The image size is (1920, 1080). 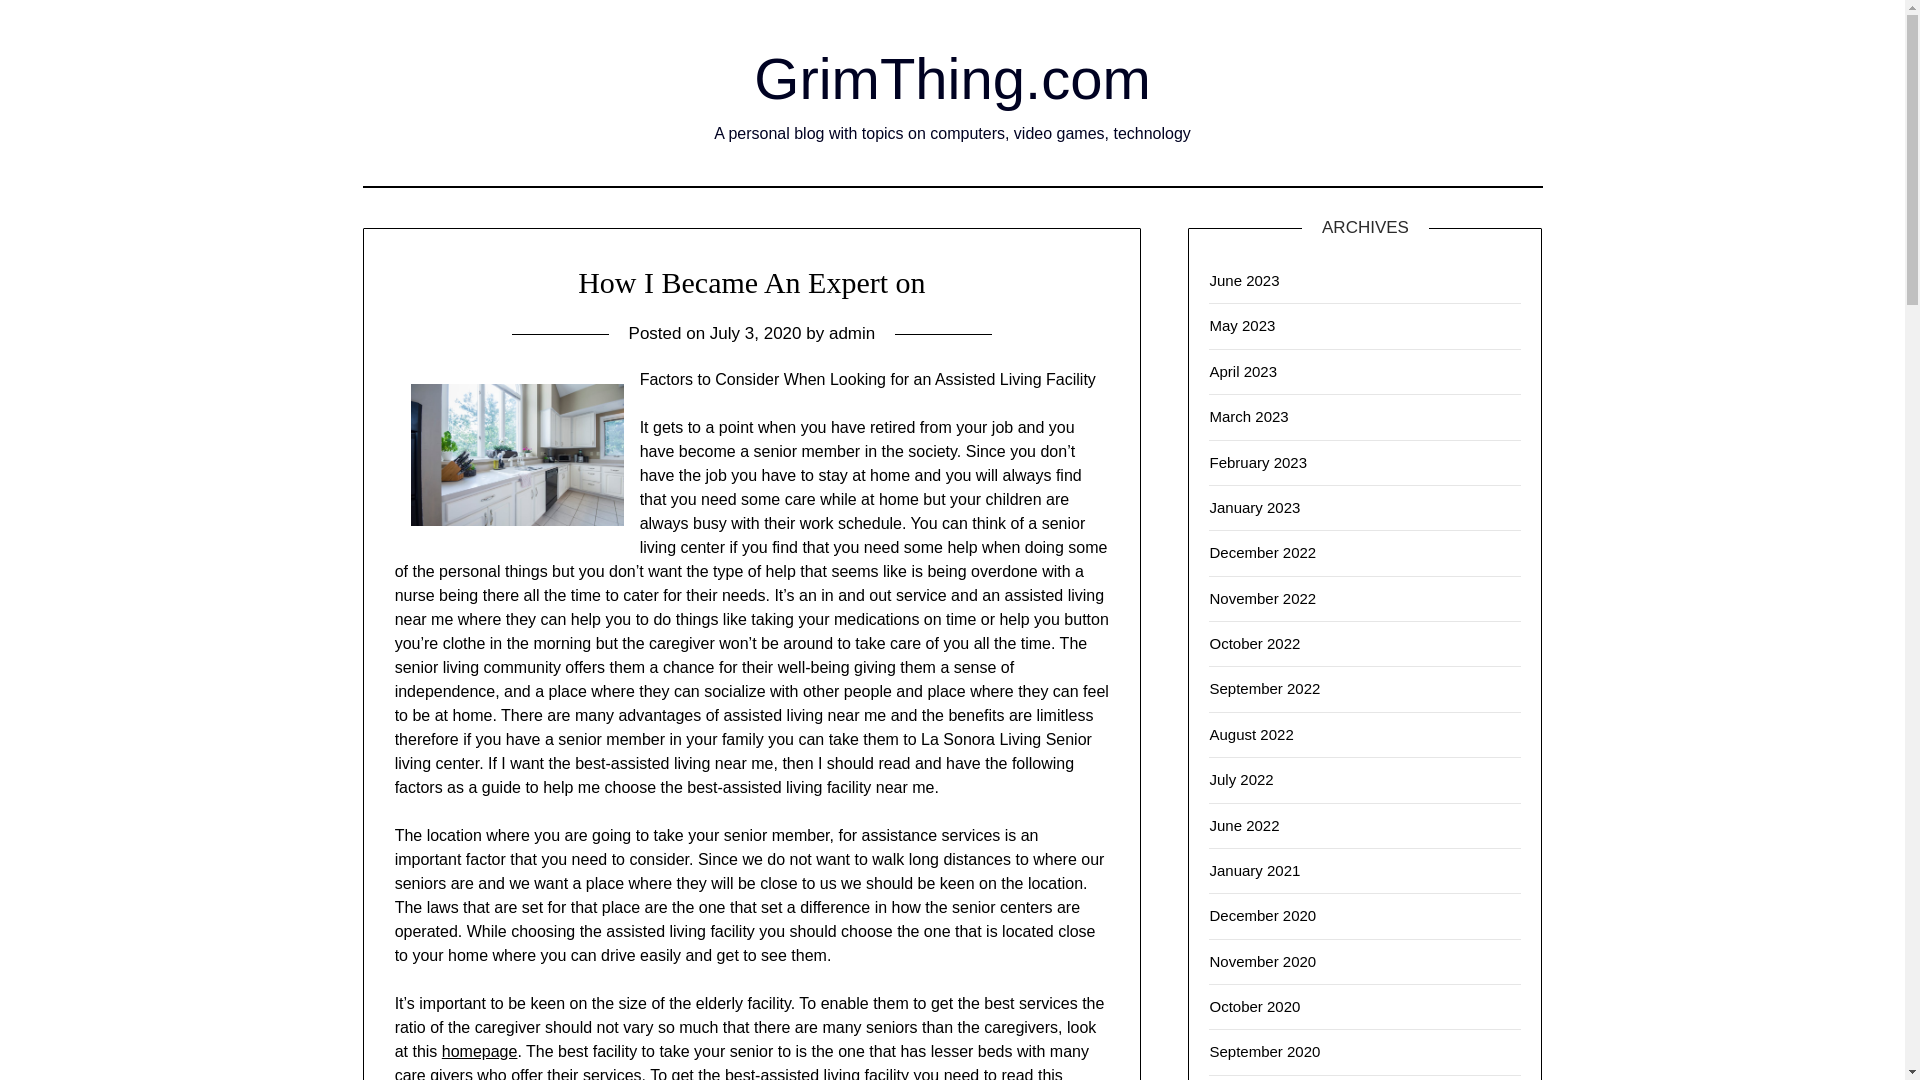 I want to click on June 2022, so click(x=1244, y=824).